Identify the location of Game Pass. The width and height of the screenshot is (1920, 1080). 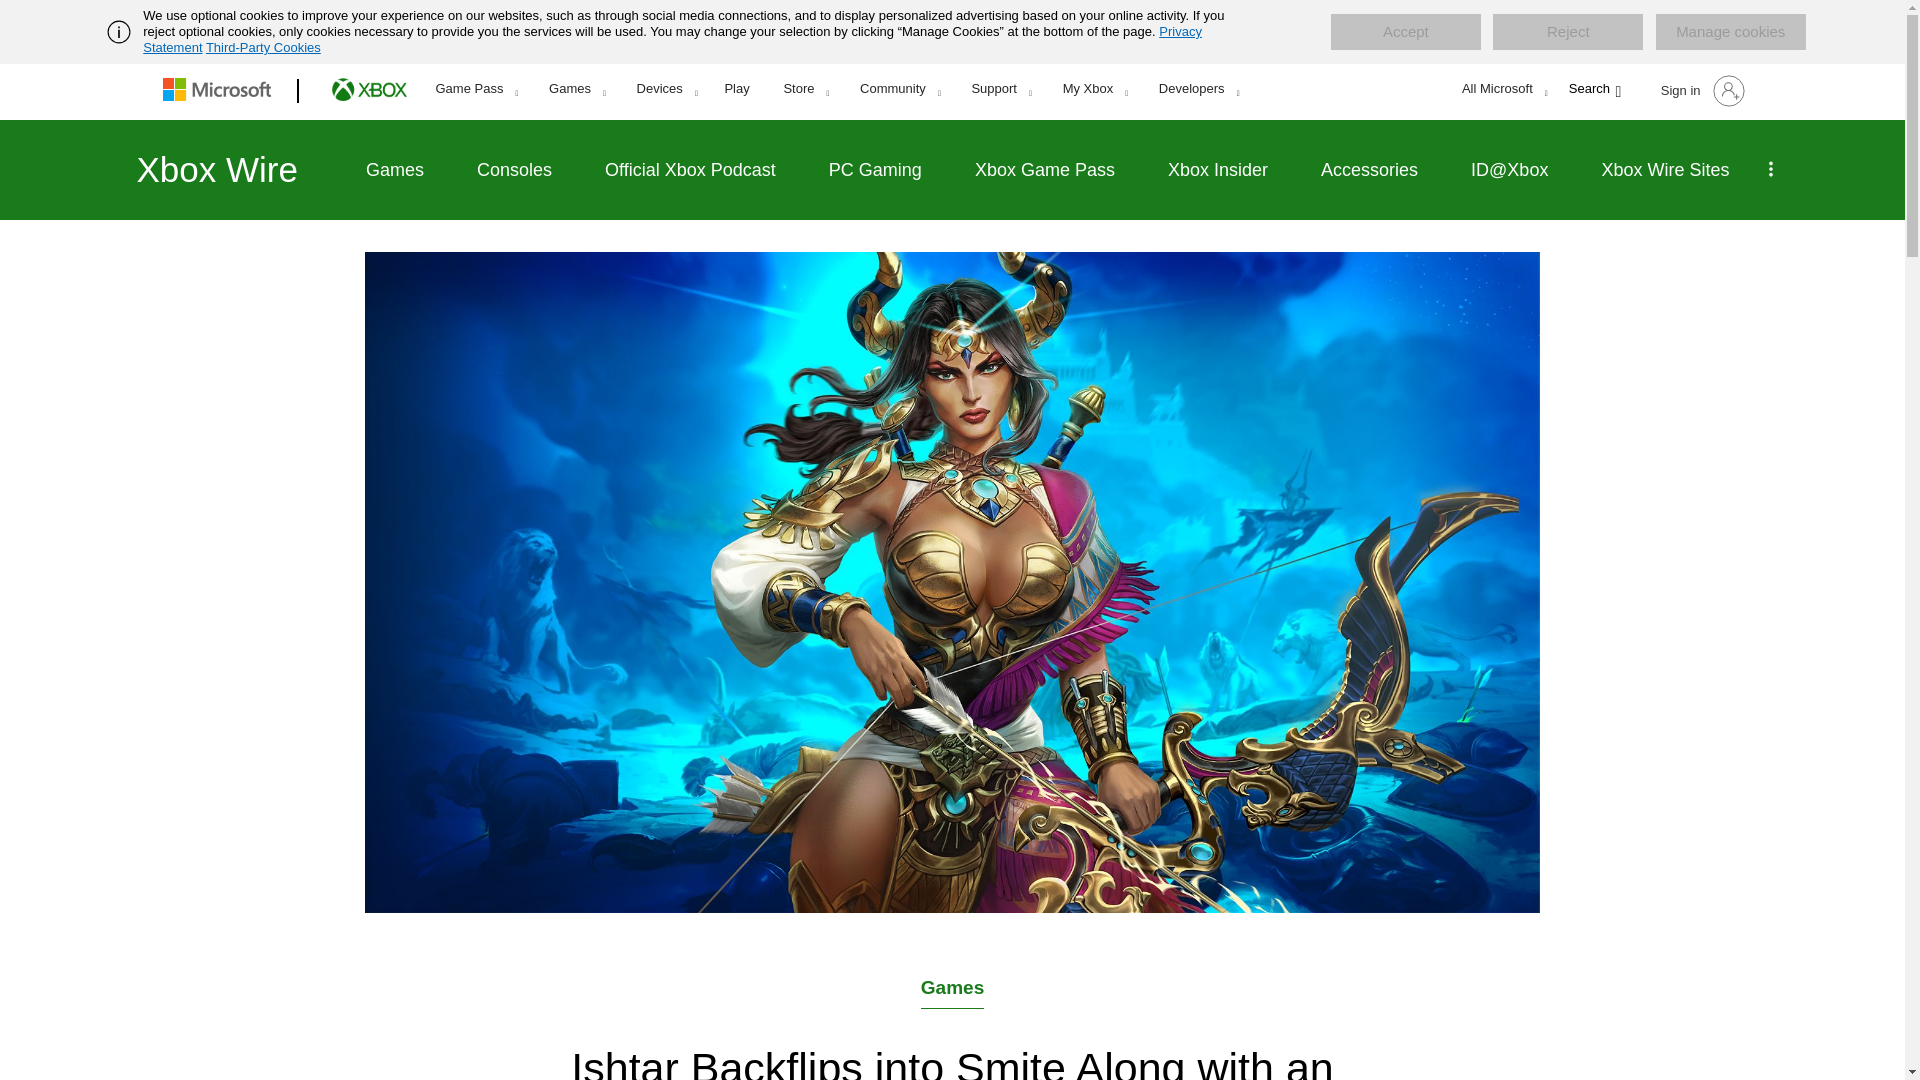
(476, 89).